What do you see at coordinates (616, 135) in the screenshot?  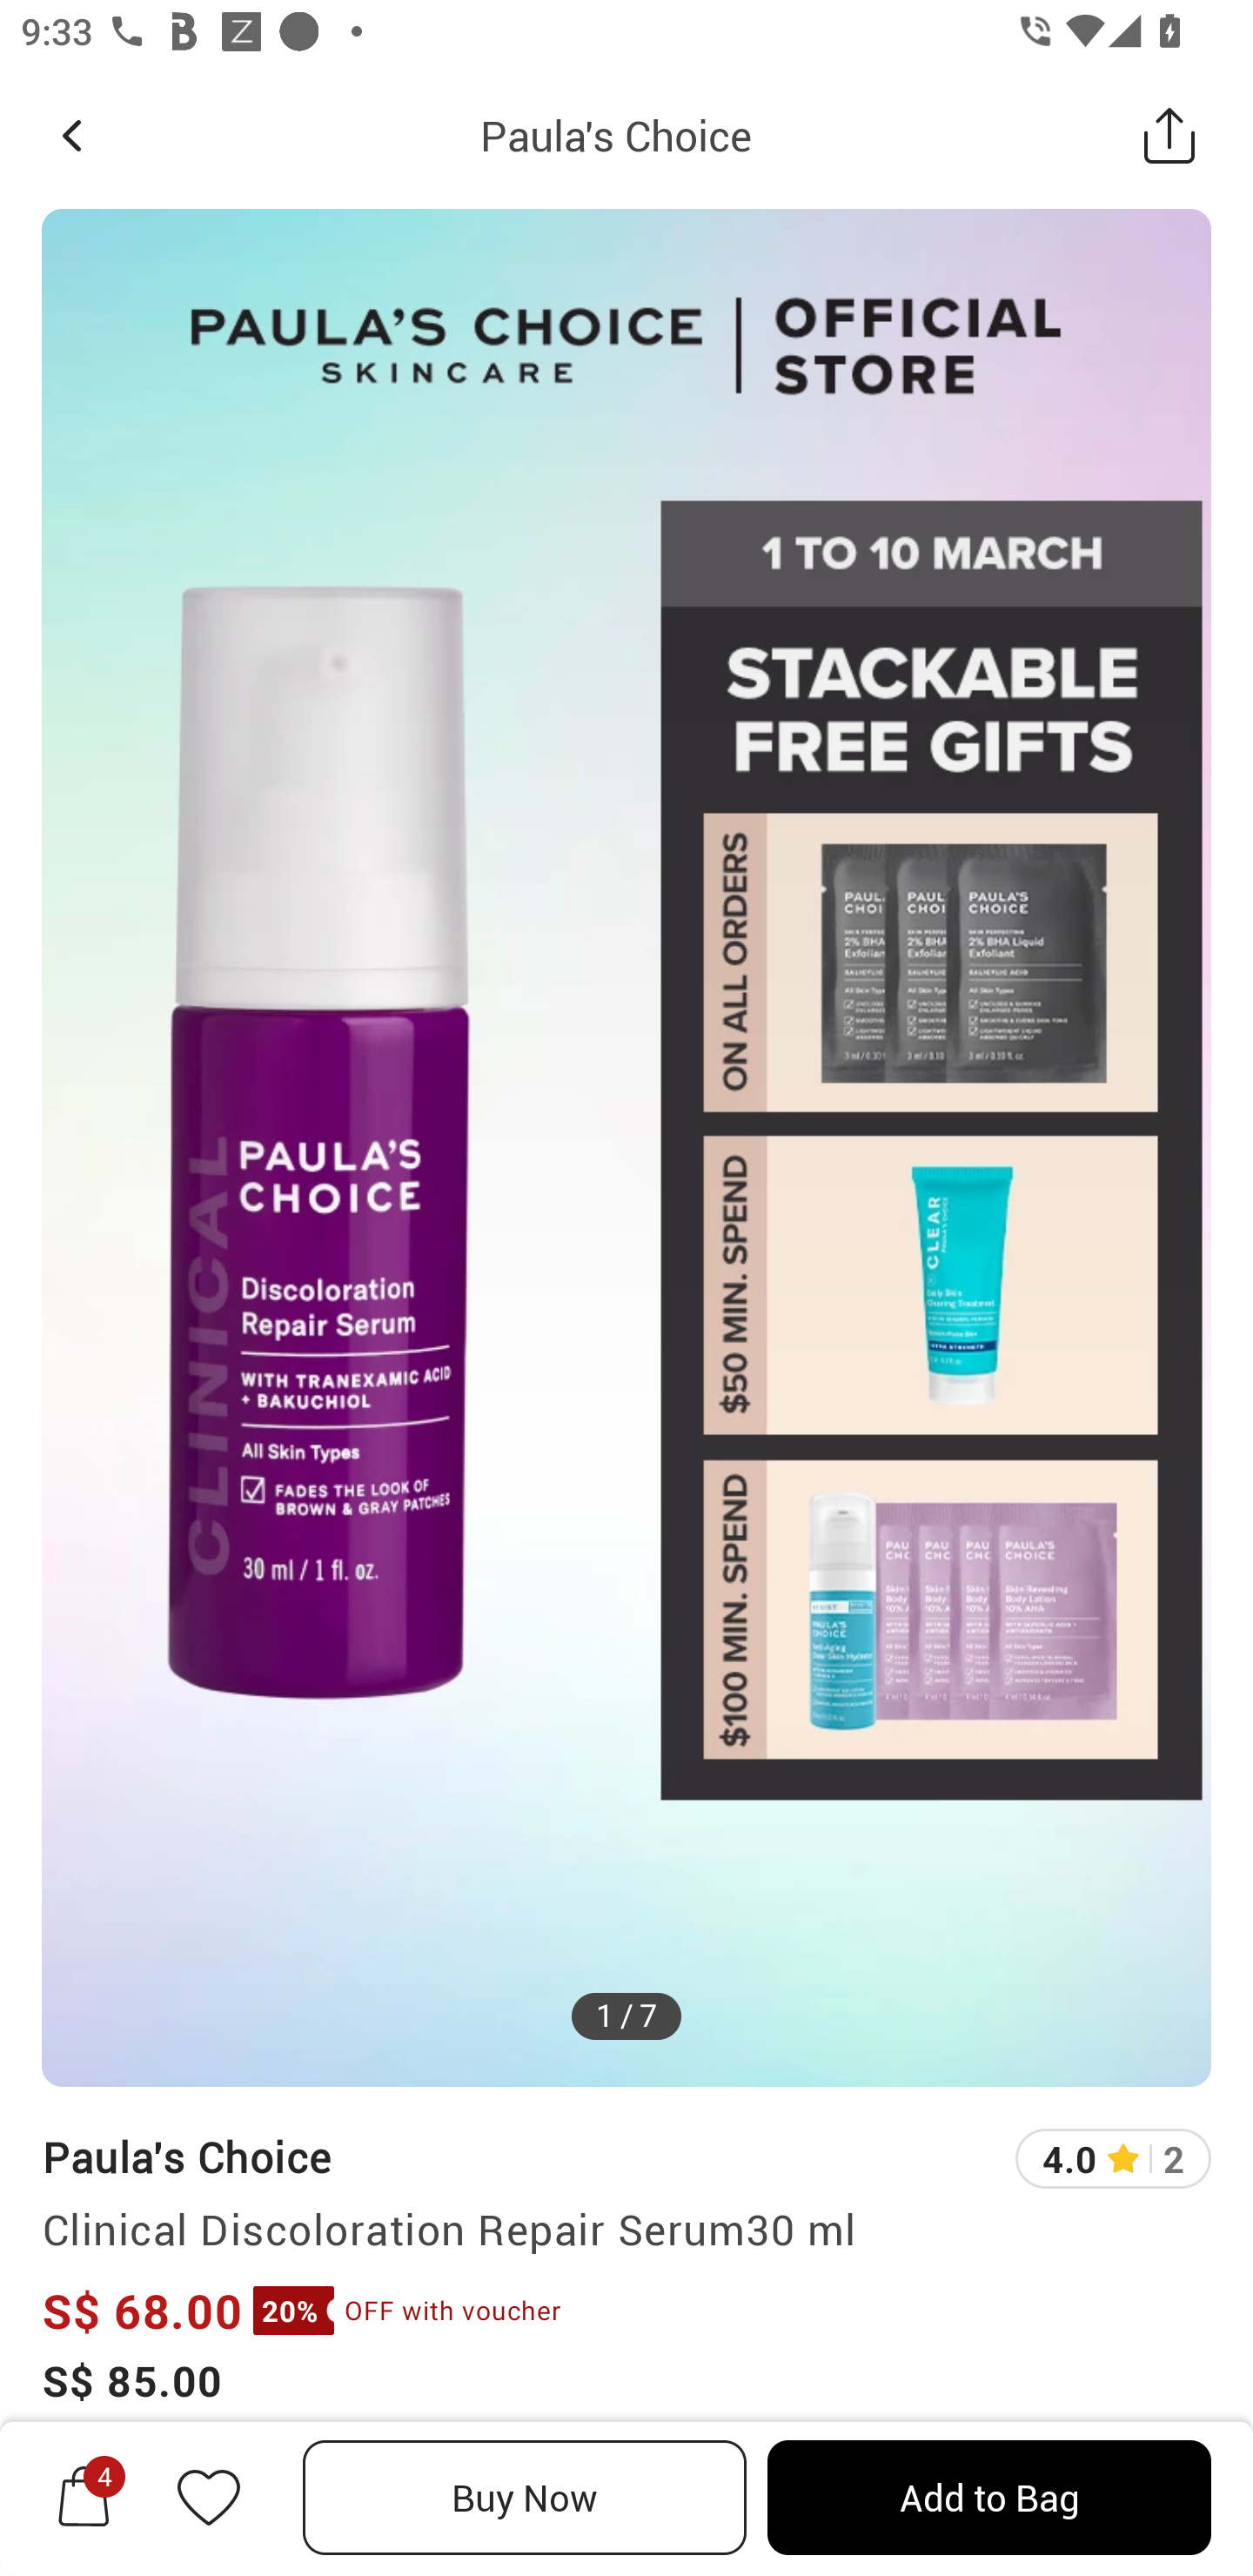 I see `Paula's Choice` at bounding box center [616, 135].